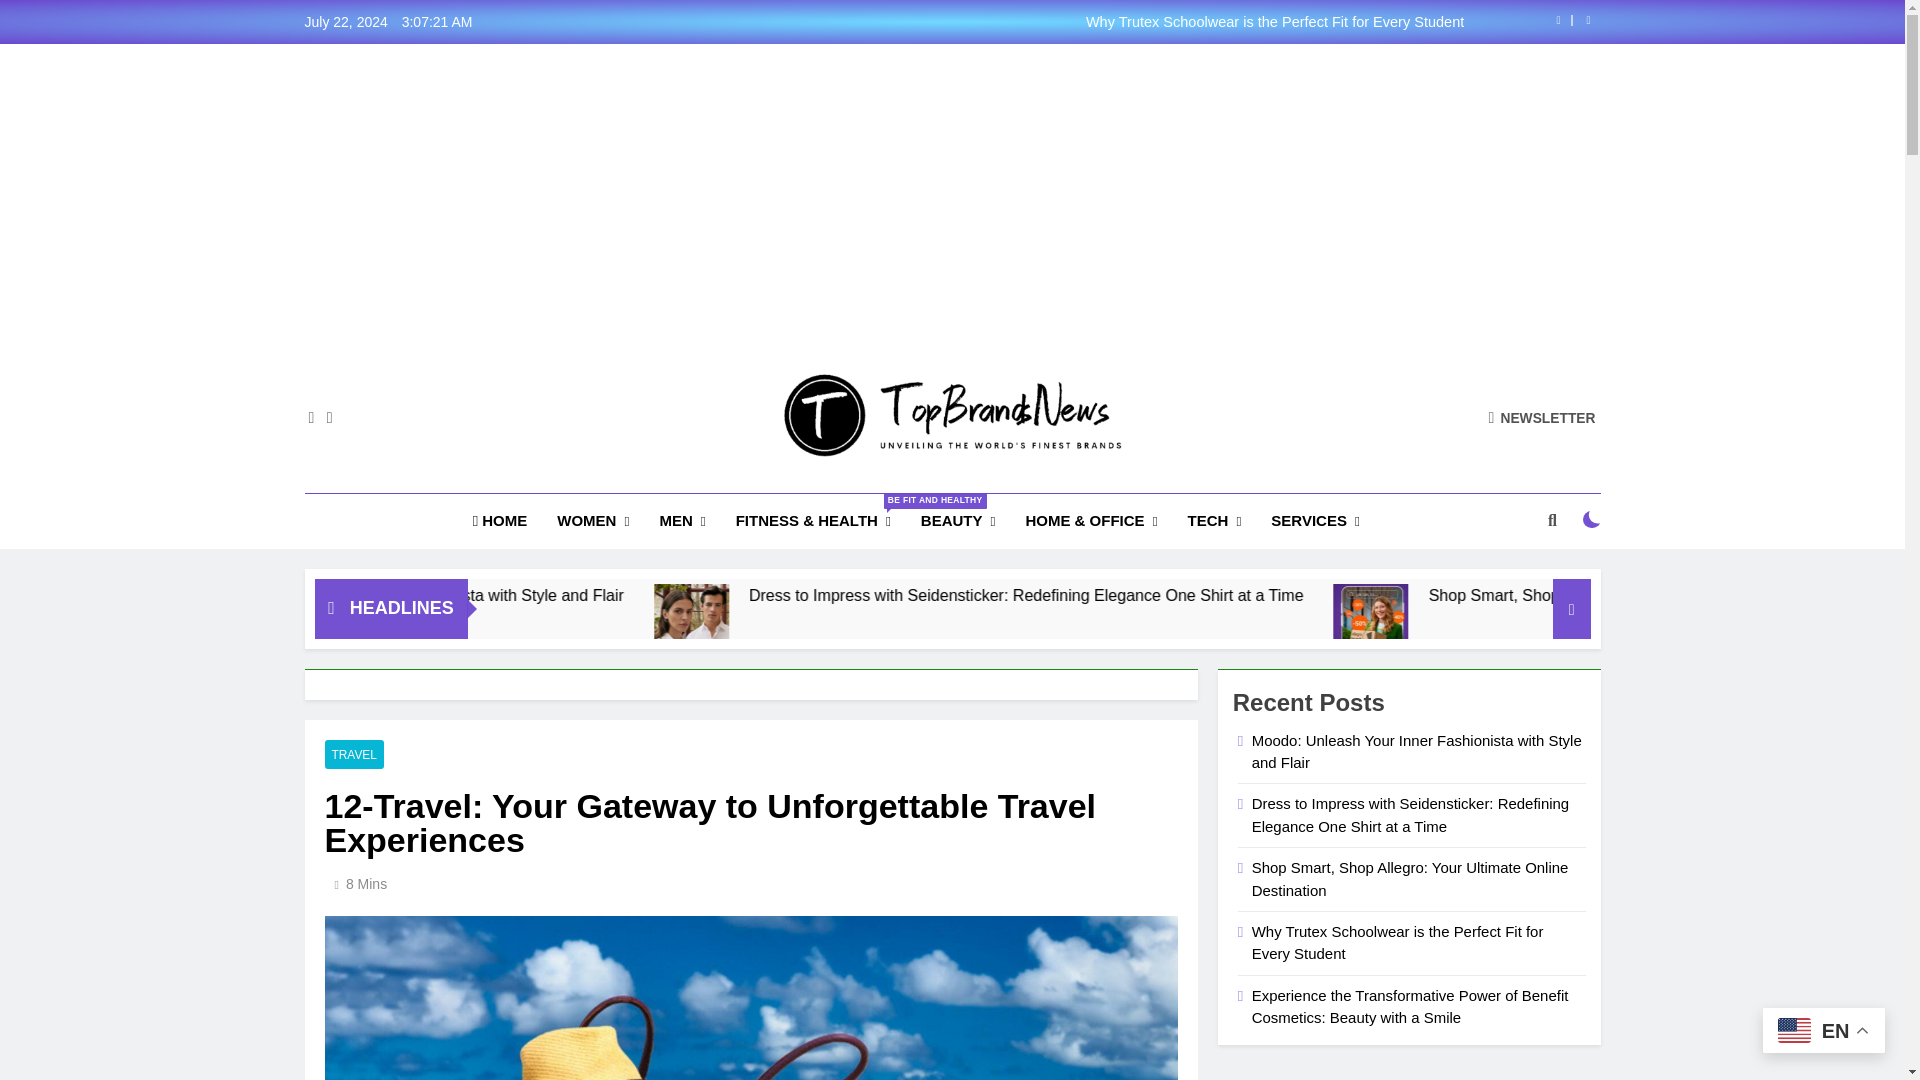 This screenshot has width=1920, height=1080. What do you see at coordinates (682, 520) in the screenshot?
I see `MEN` at bounding box center [682, 520].